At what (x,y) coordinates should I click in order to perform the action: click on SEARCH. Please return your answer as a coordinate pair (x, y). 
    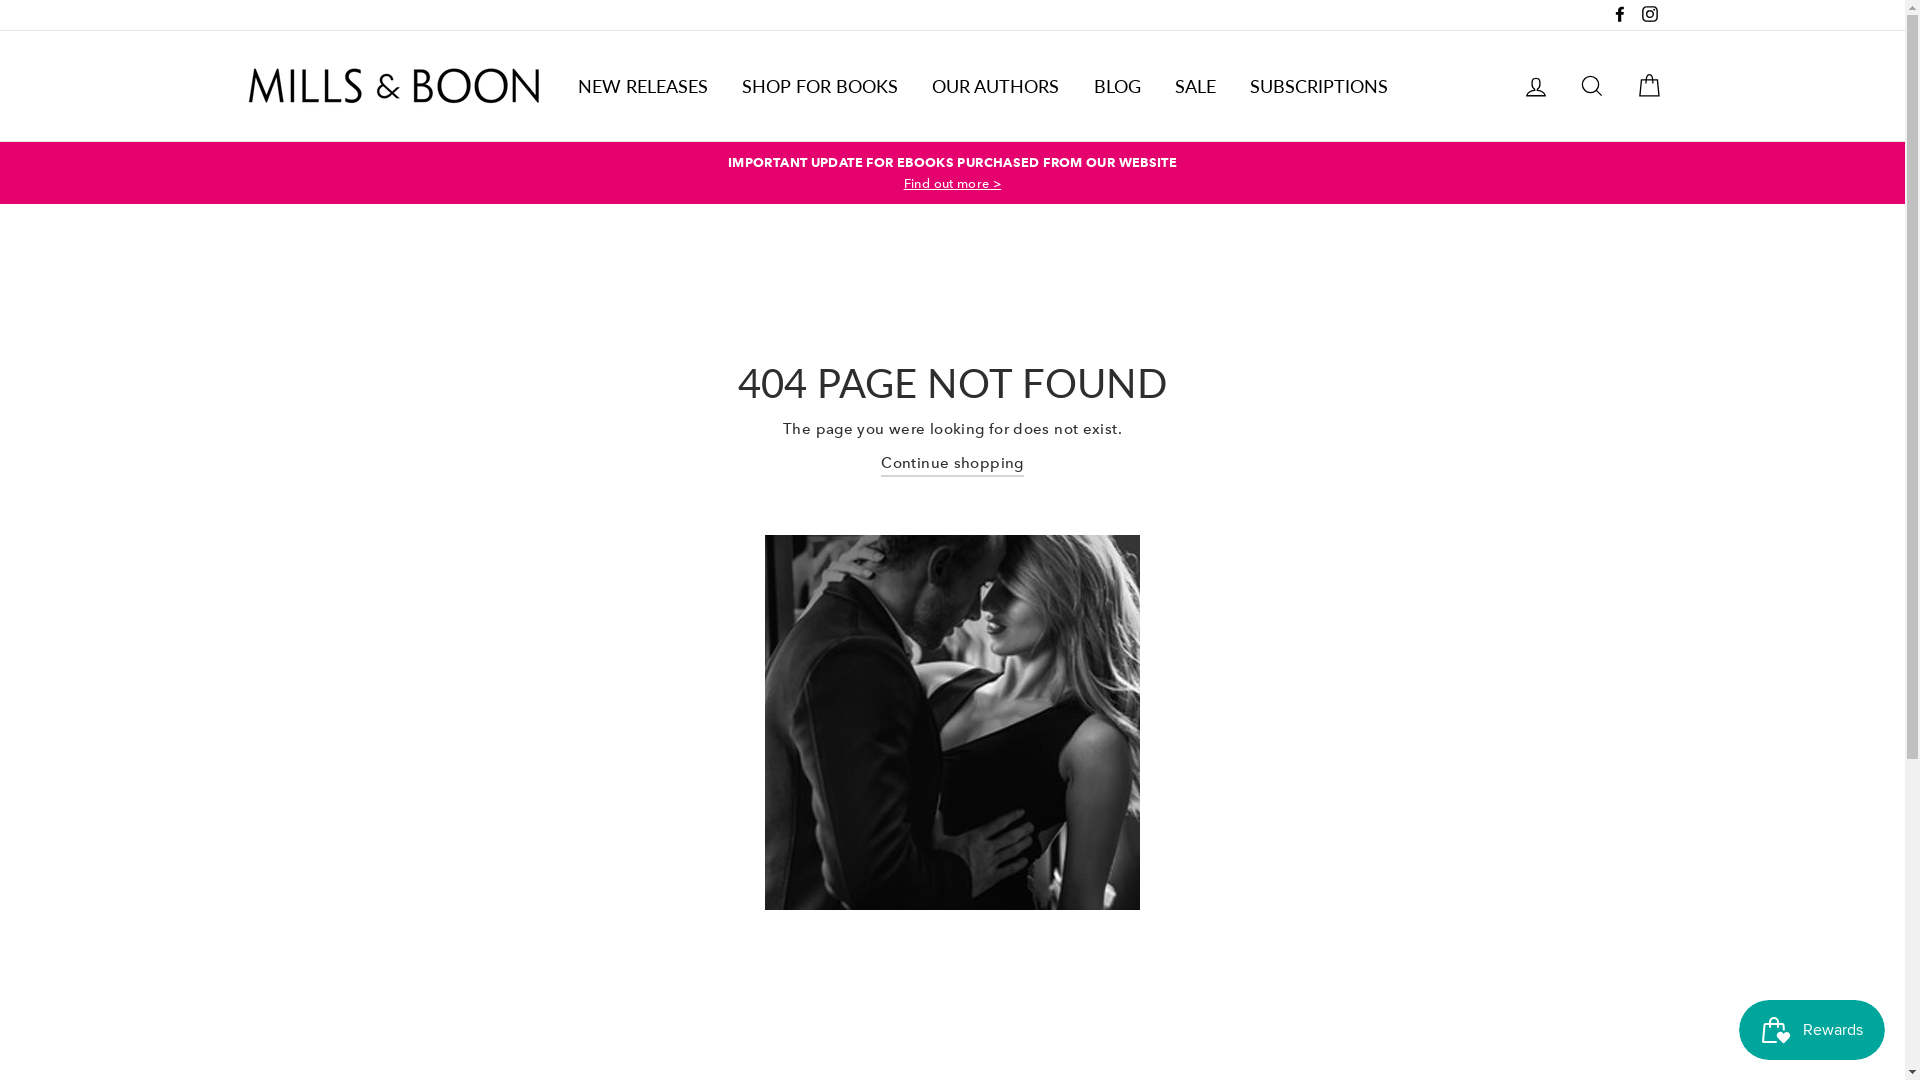
    Looking at the image, I should click on (1592, 86).